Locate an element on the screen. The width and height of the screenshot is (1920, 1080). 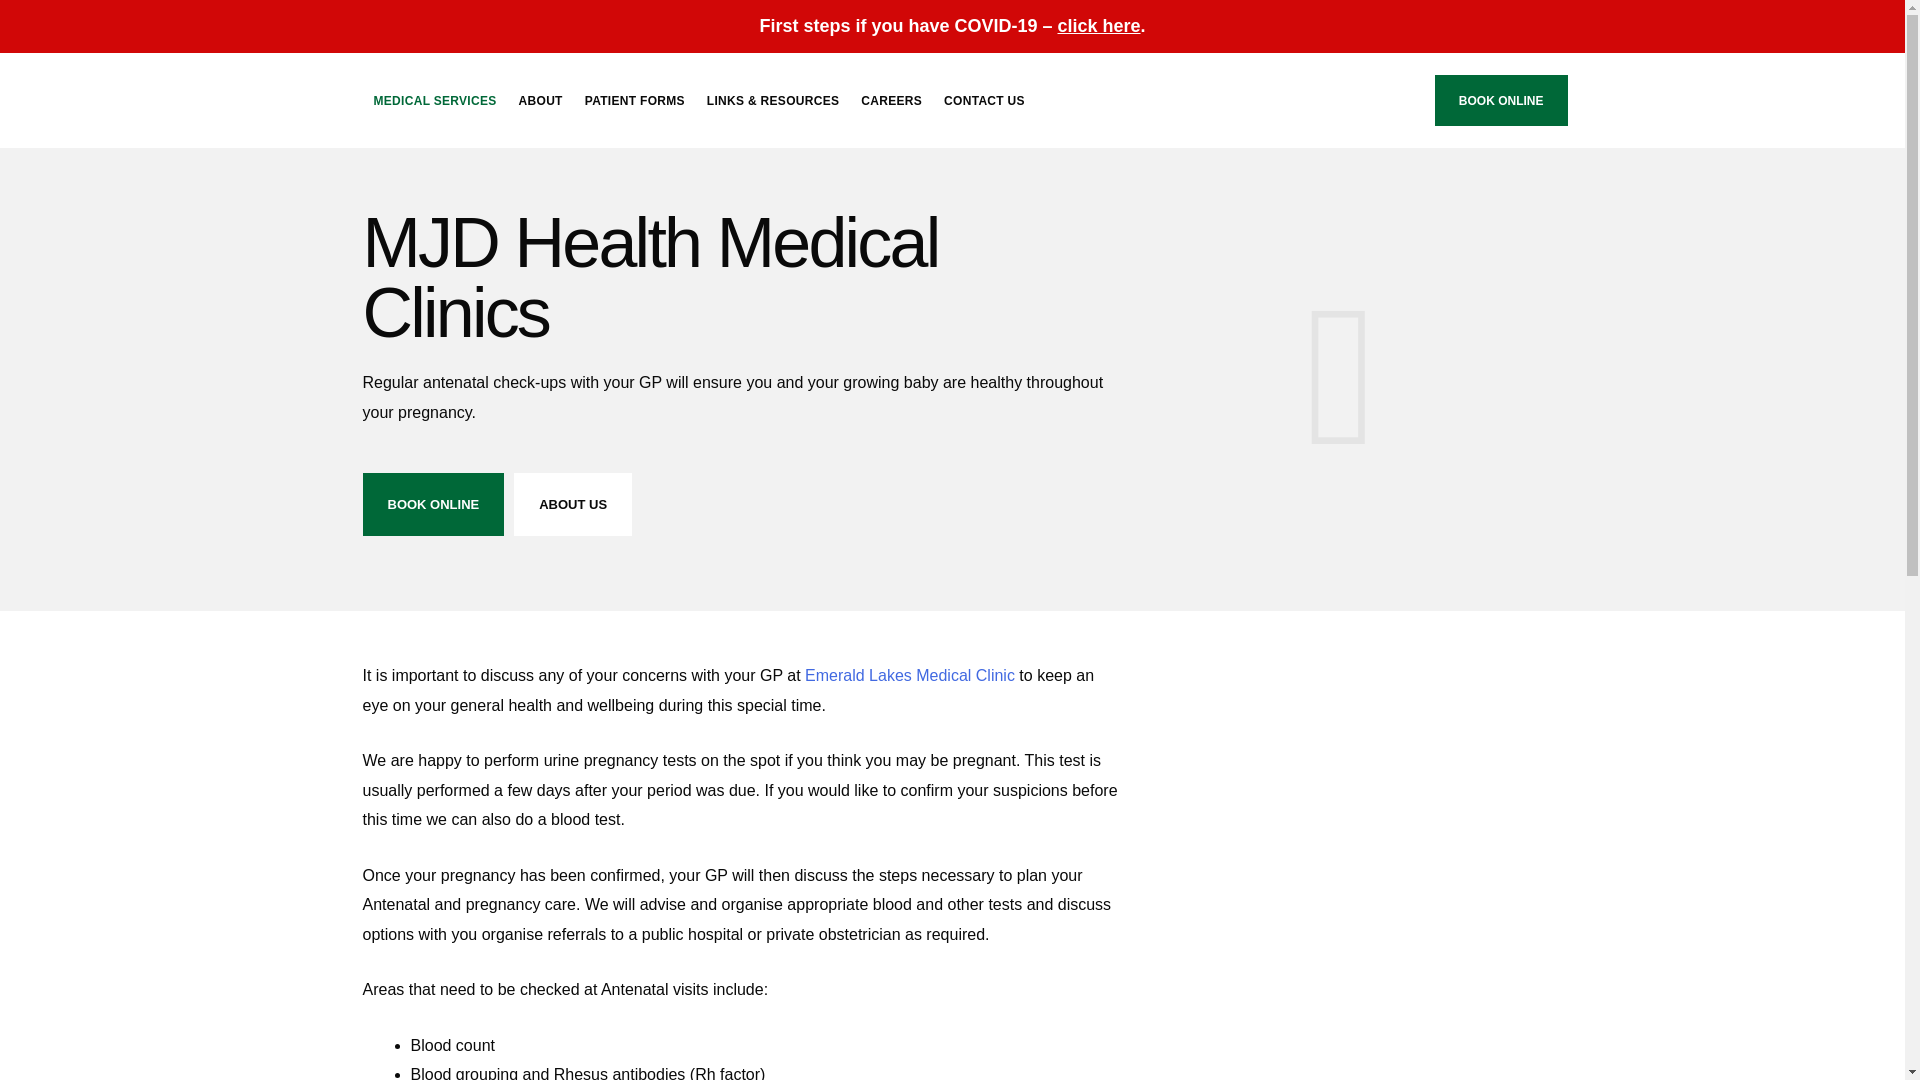
ABOUT is located at coordinates (541, 100).